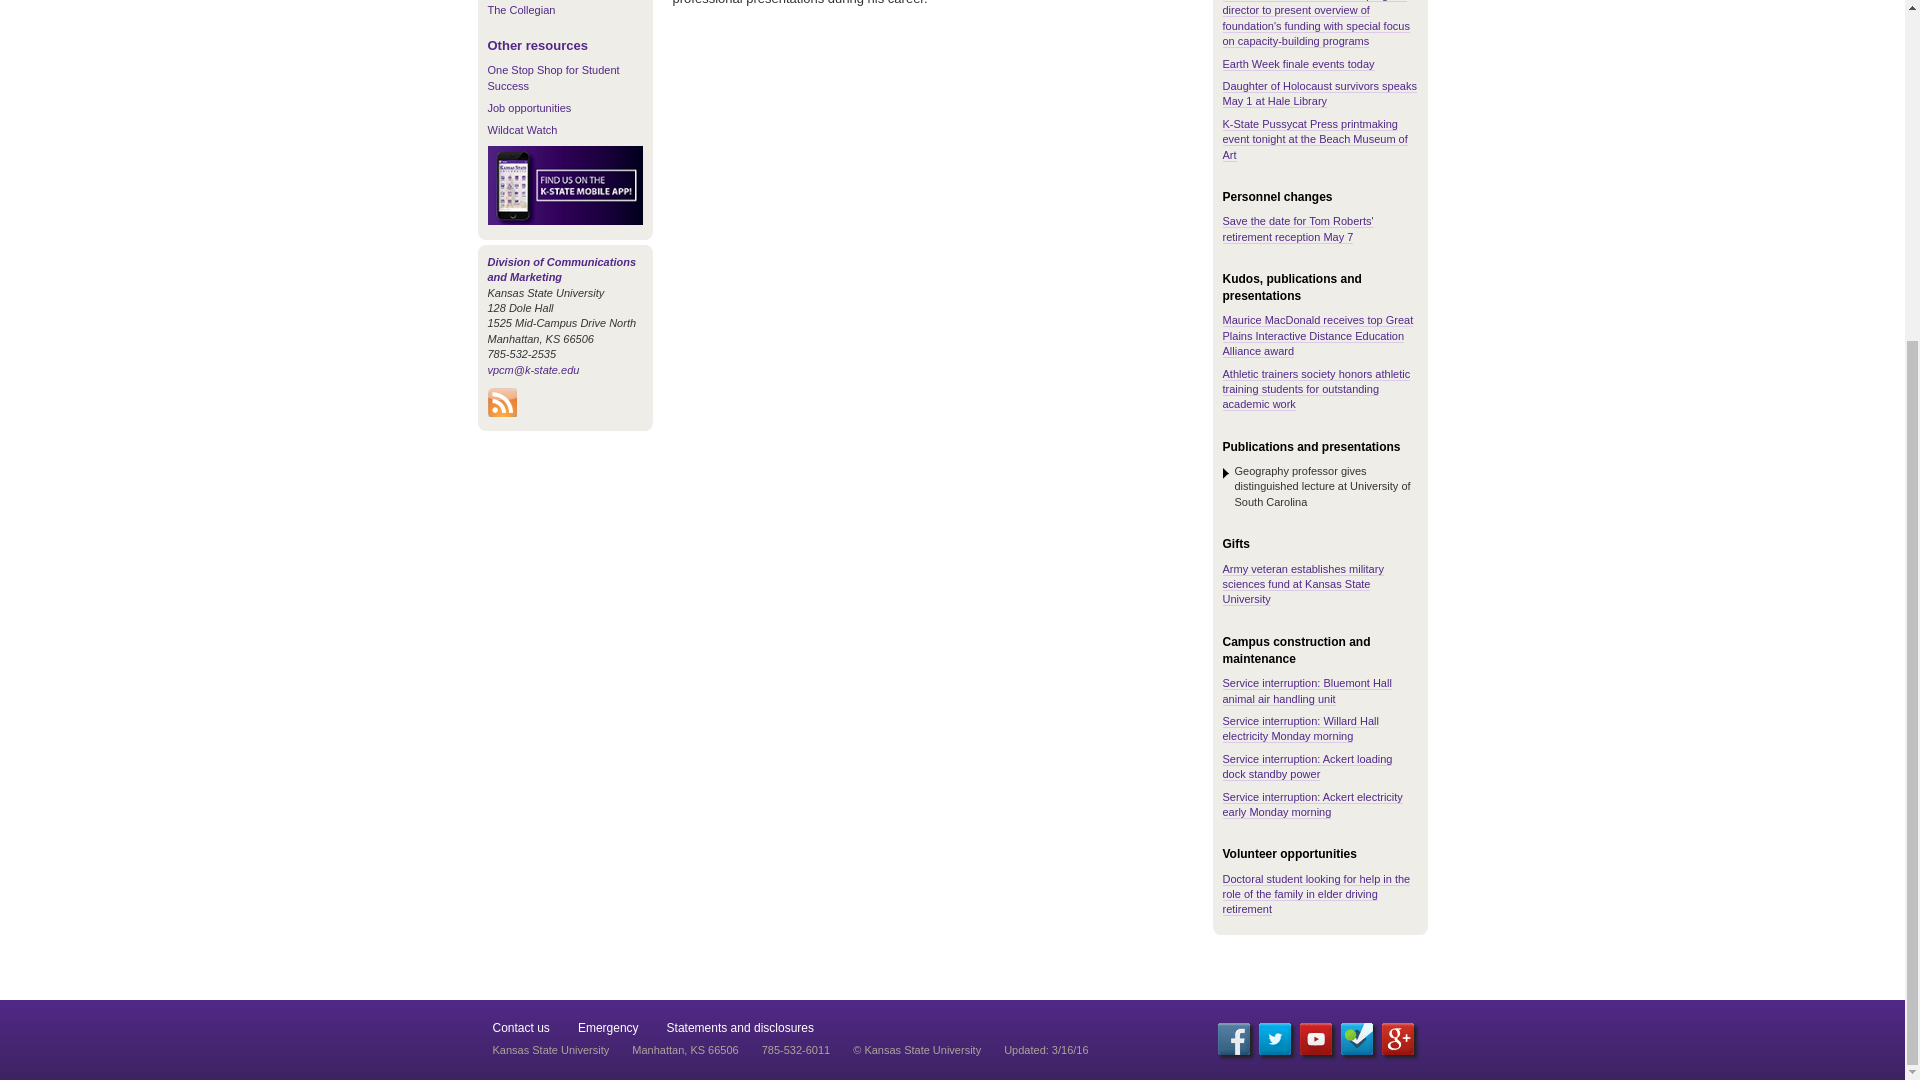 This screenshot has width=1920, height=1080. Describe the element at coordinates (1233, 1038) in the screenshot. I see `Facebook` at that location.